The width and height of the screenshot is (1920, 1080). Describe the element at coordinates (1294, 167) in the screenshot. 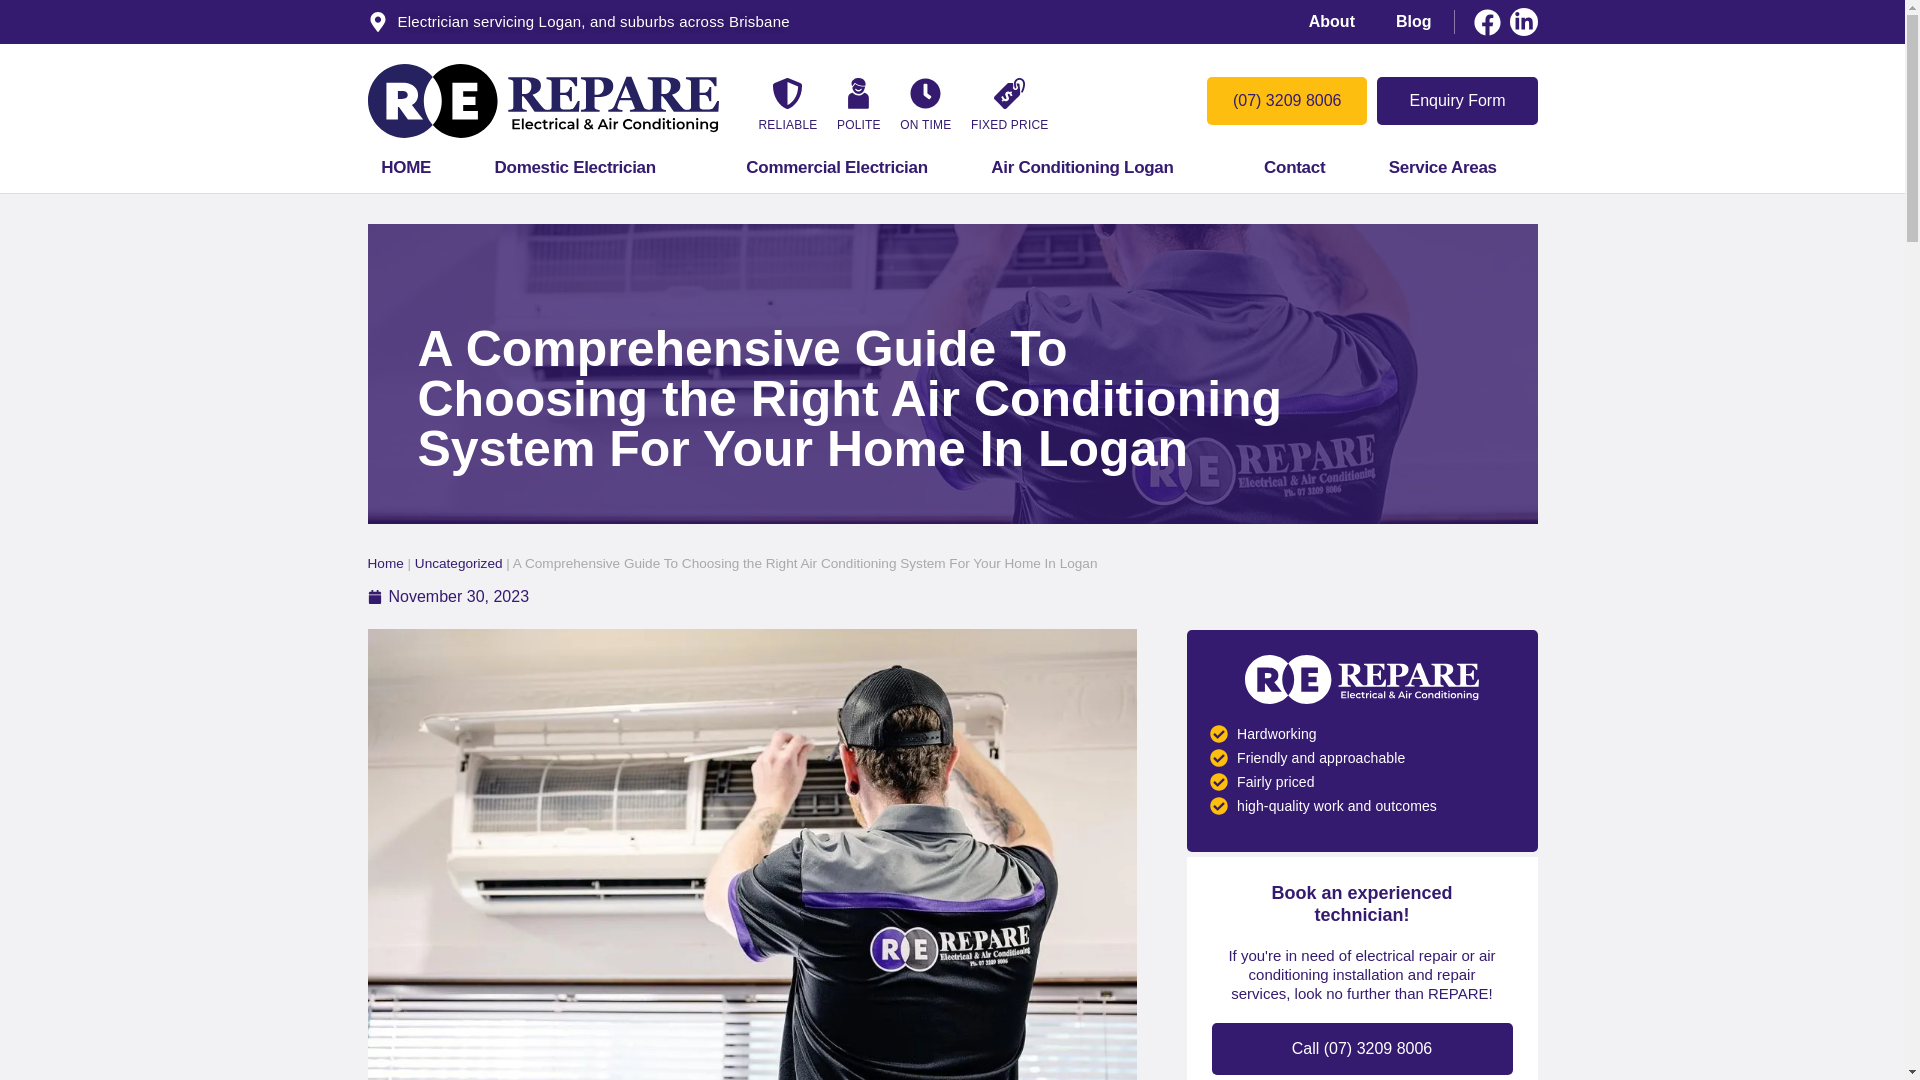

I see `Contact` at that location.